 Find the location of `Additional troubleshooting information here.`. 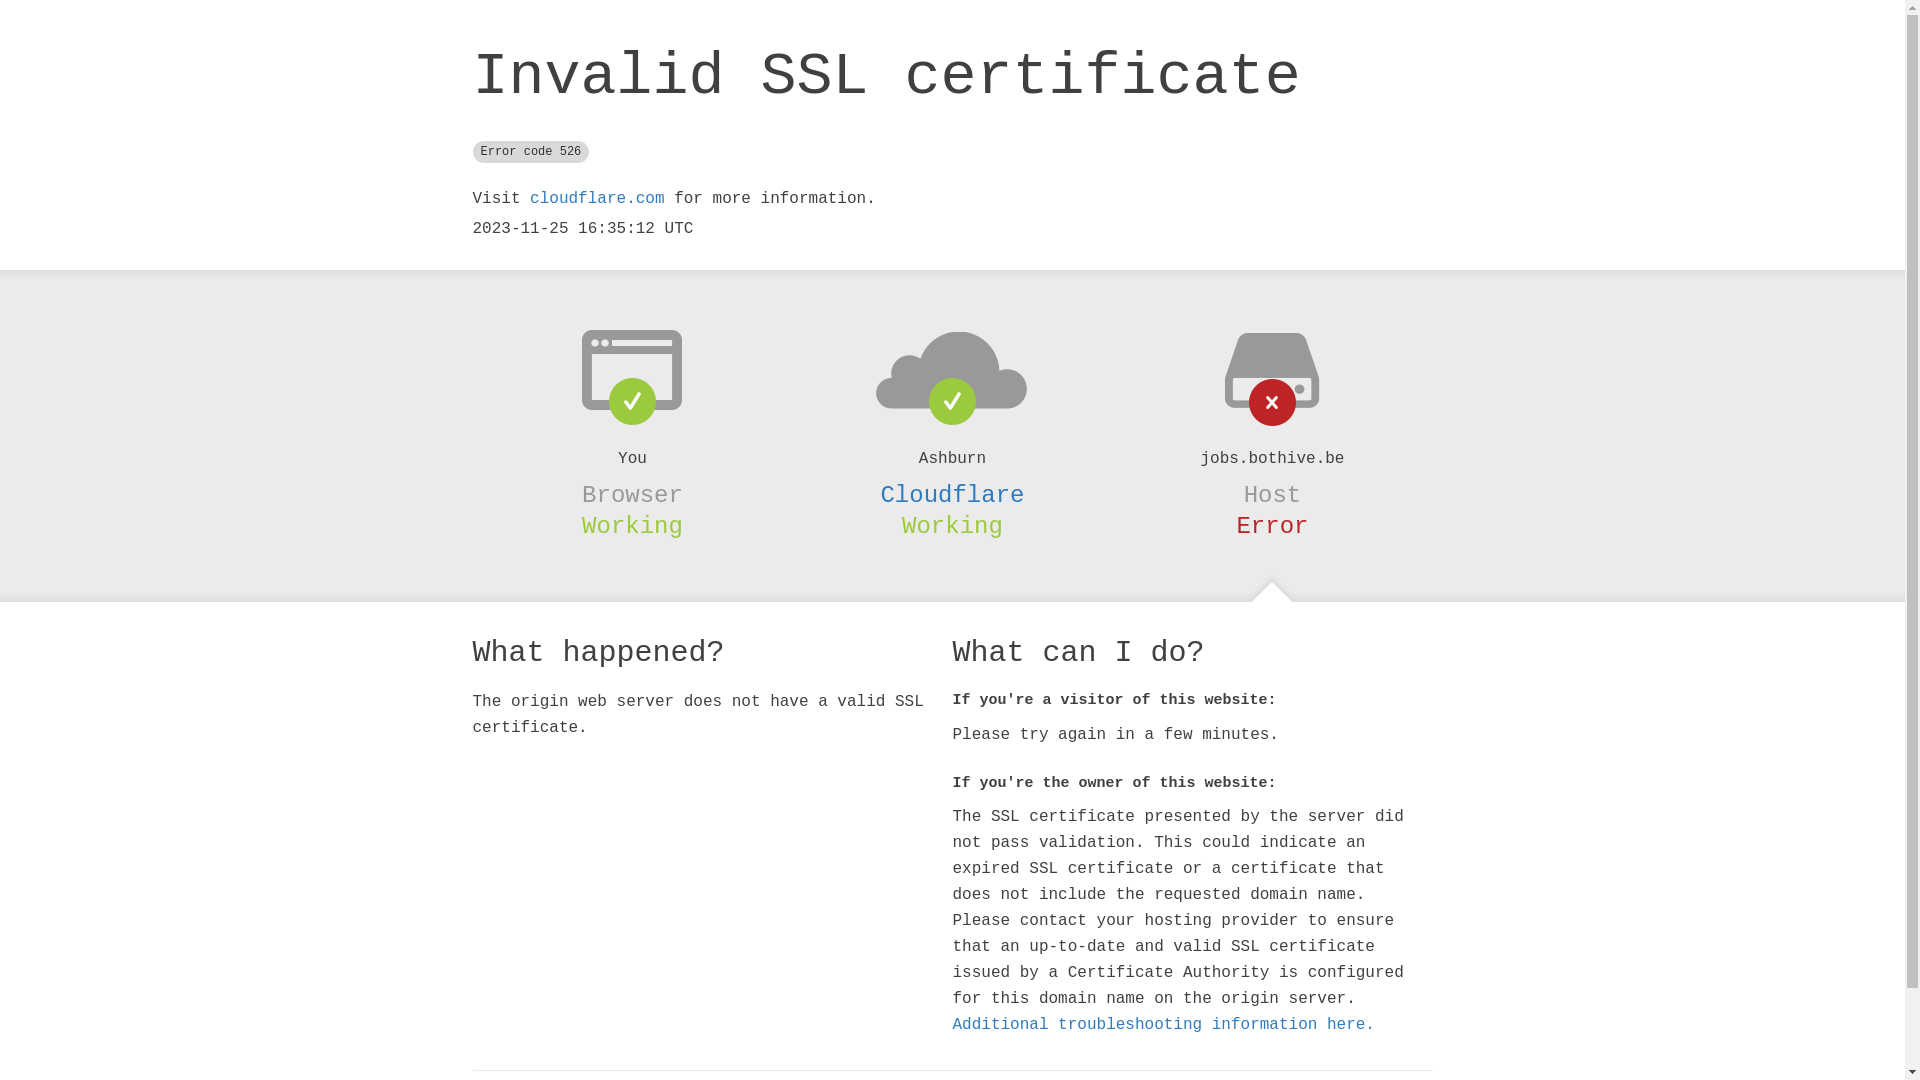

Additional troubleshooting information here. is located at coordinates (1163, 1025).